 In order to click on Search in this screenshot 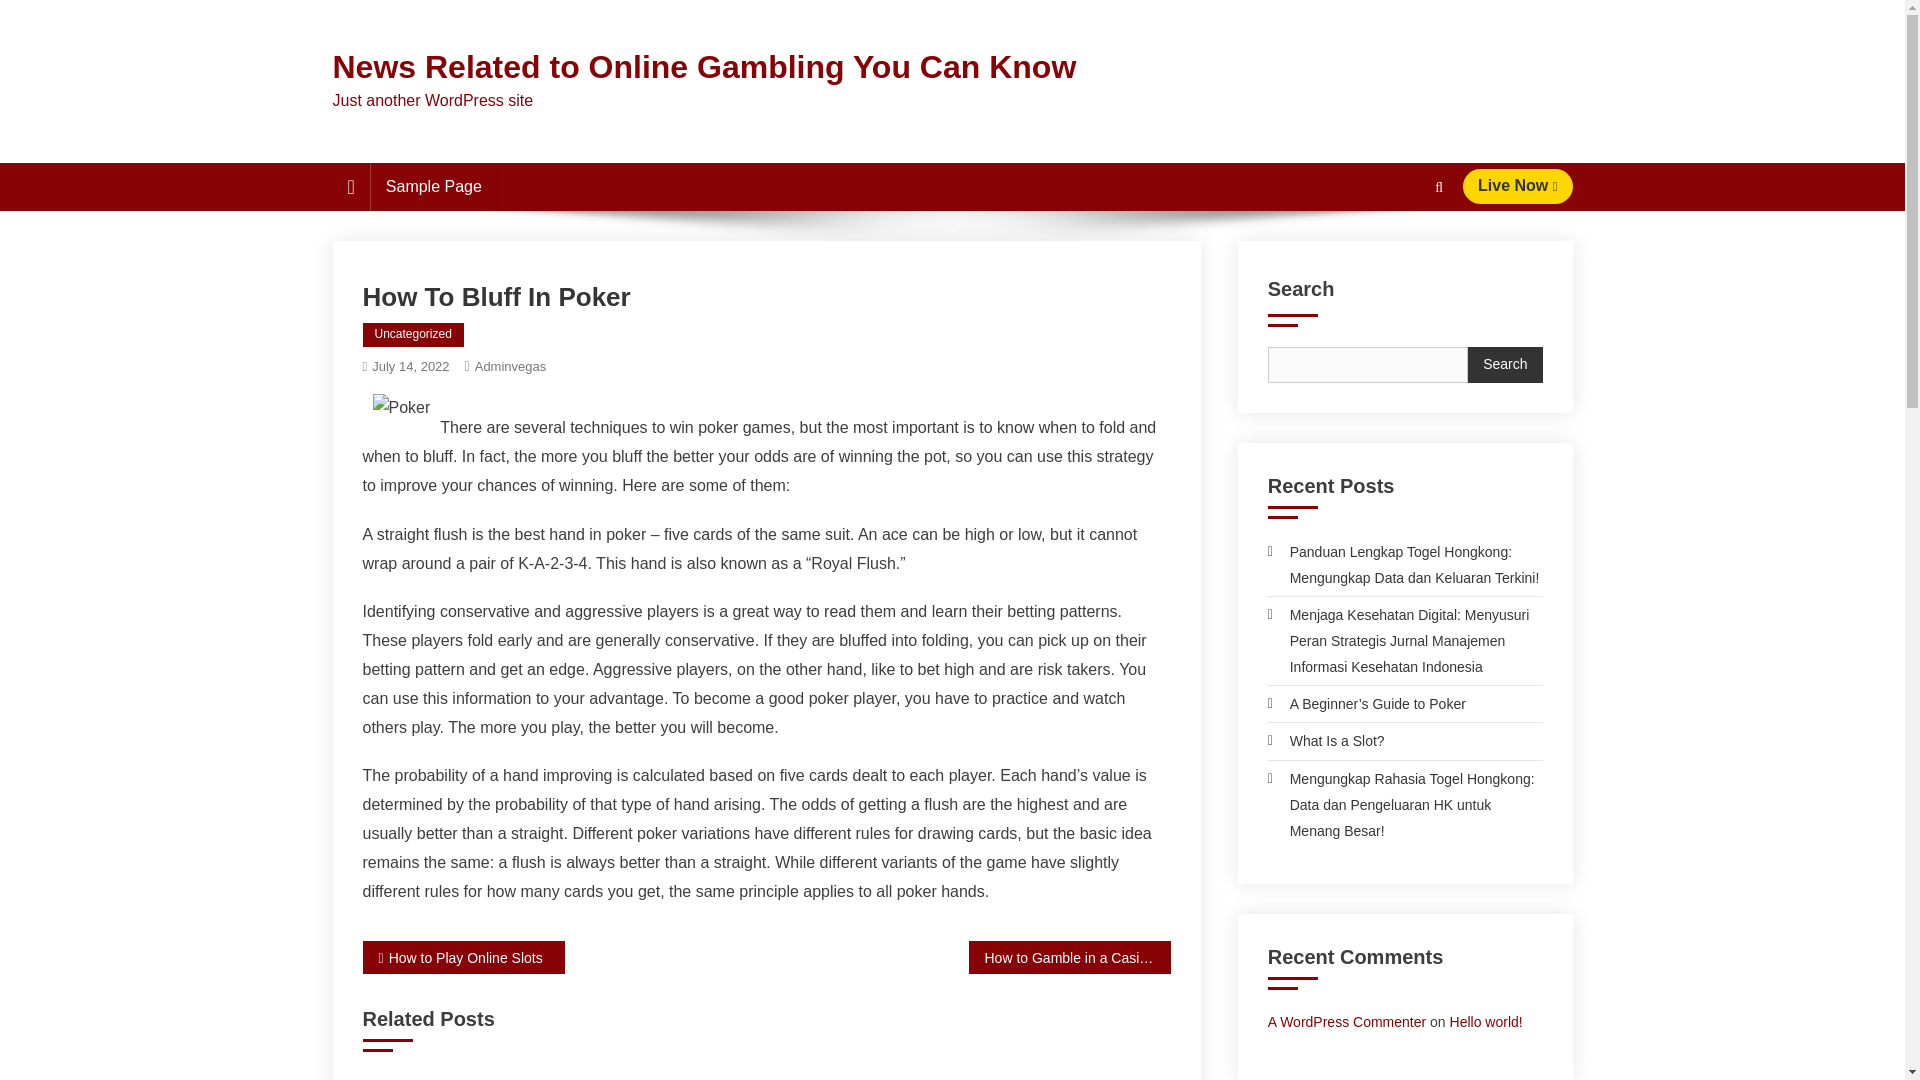, I will do `click(1401, 259)`.